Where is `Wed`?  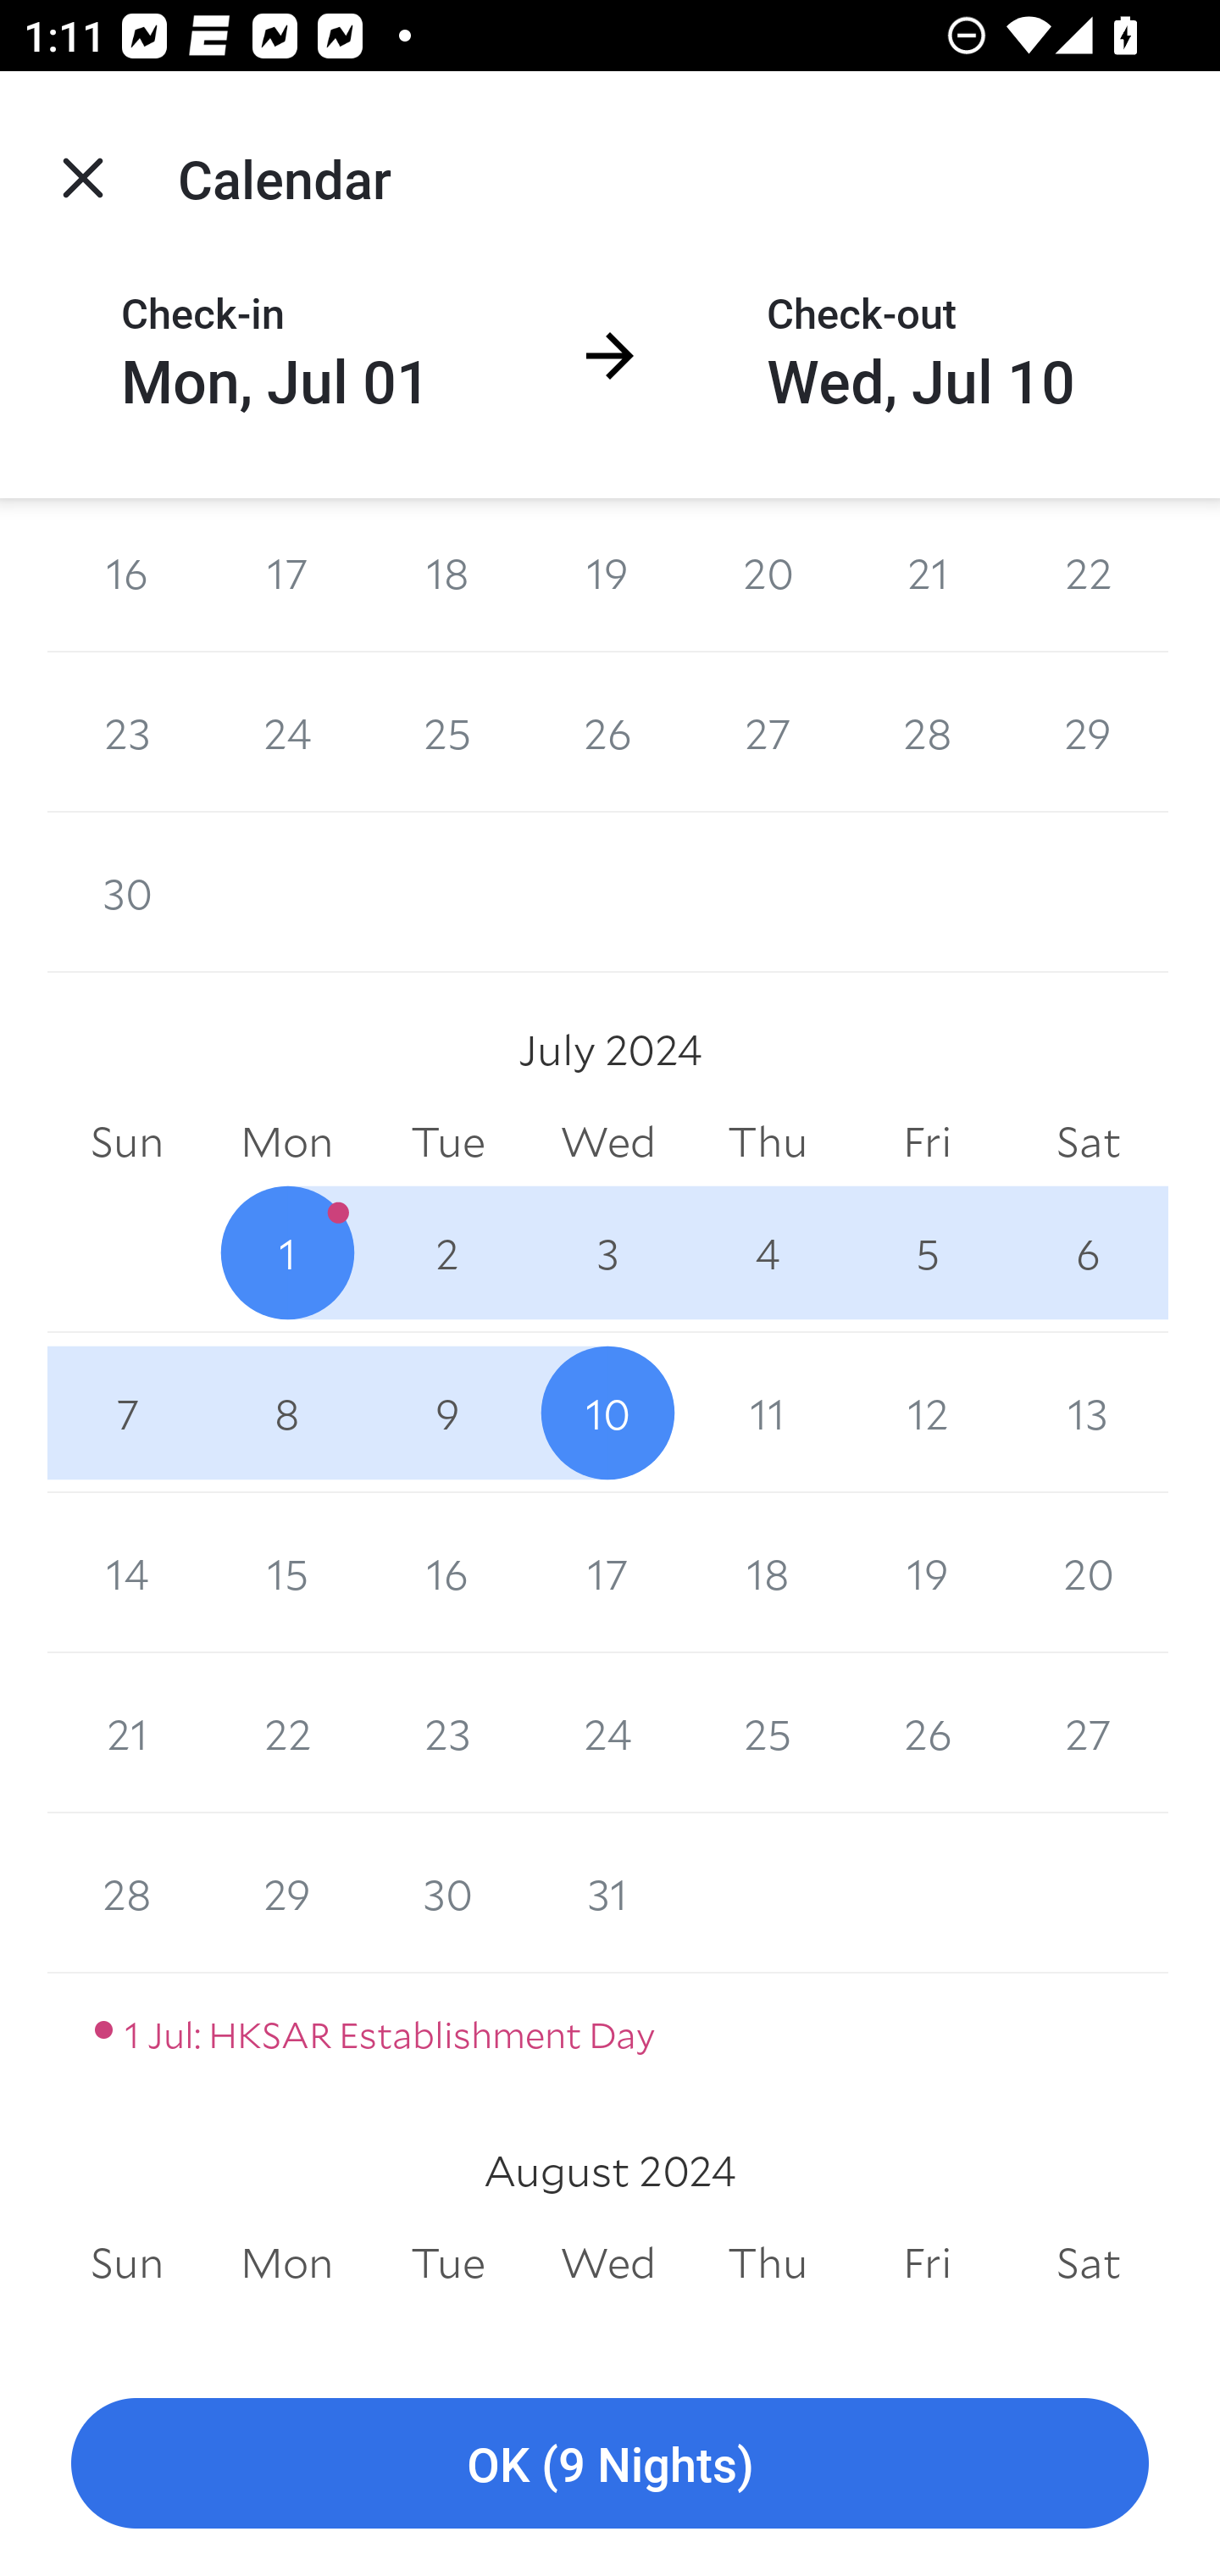 Wed is located at coordinates (608, 1142).